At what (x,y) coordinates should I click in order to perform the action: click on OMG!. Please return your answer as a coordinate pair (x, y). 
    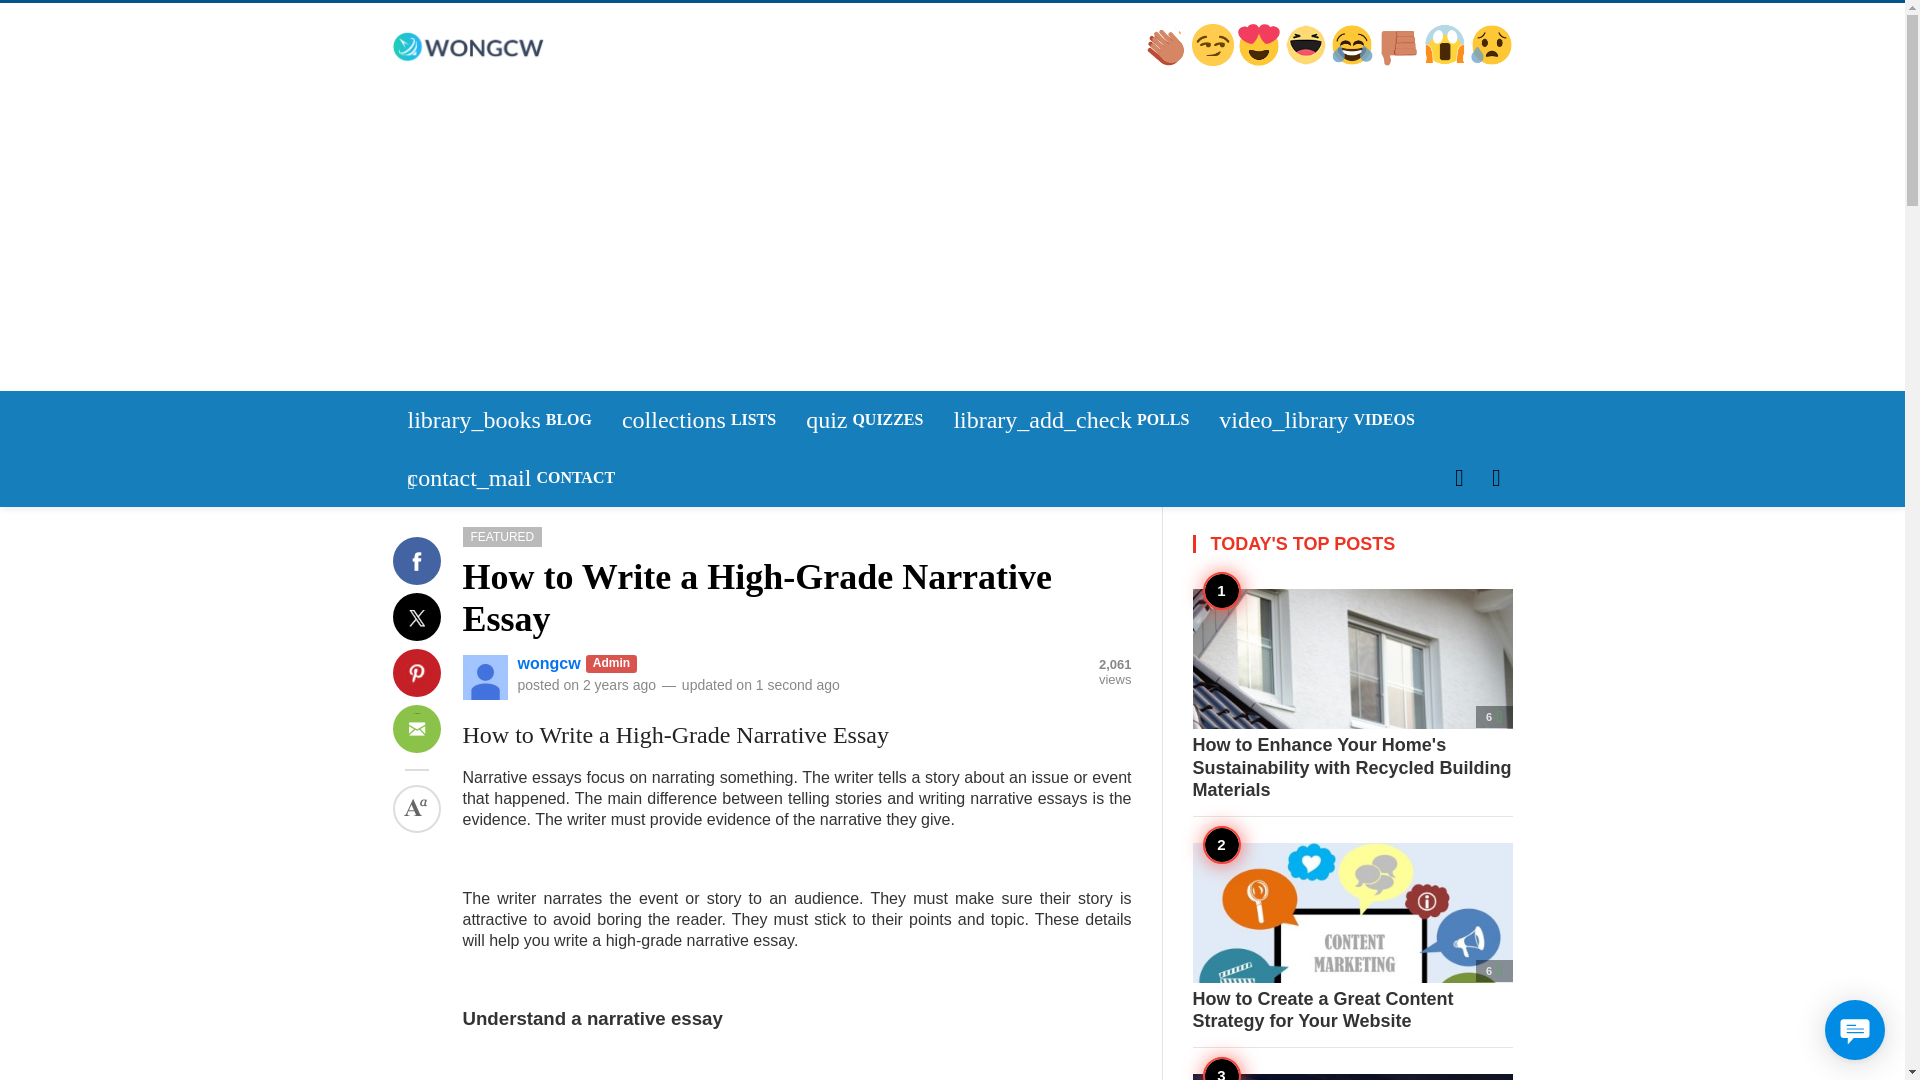
    Looking at the image, I should click on (436, 625).